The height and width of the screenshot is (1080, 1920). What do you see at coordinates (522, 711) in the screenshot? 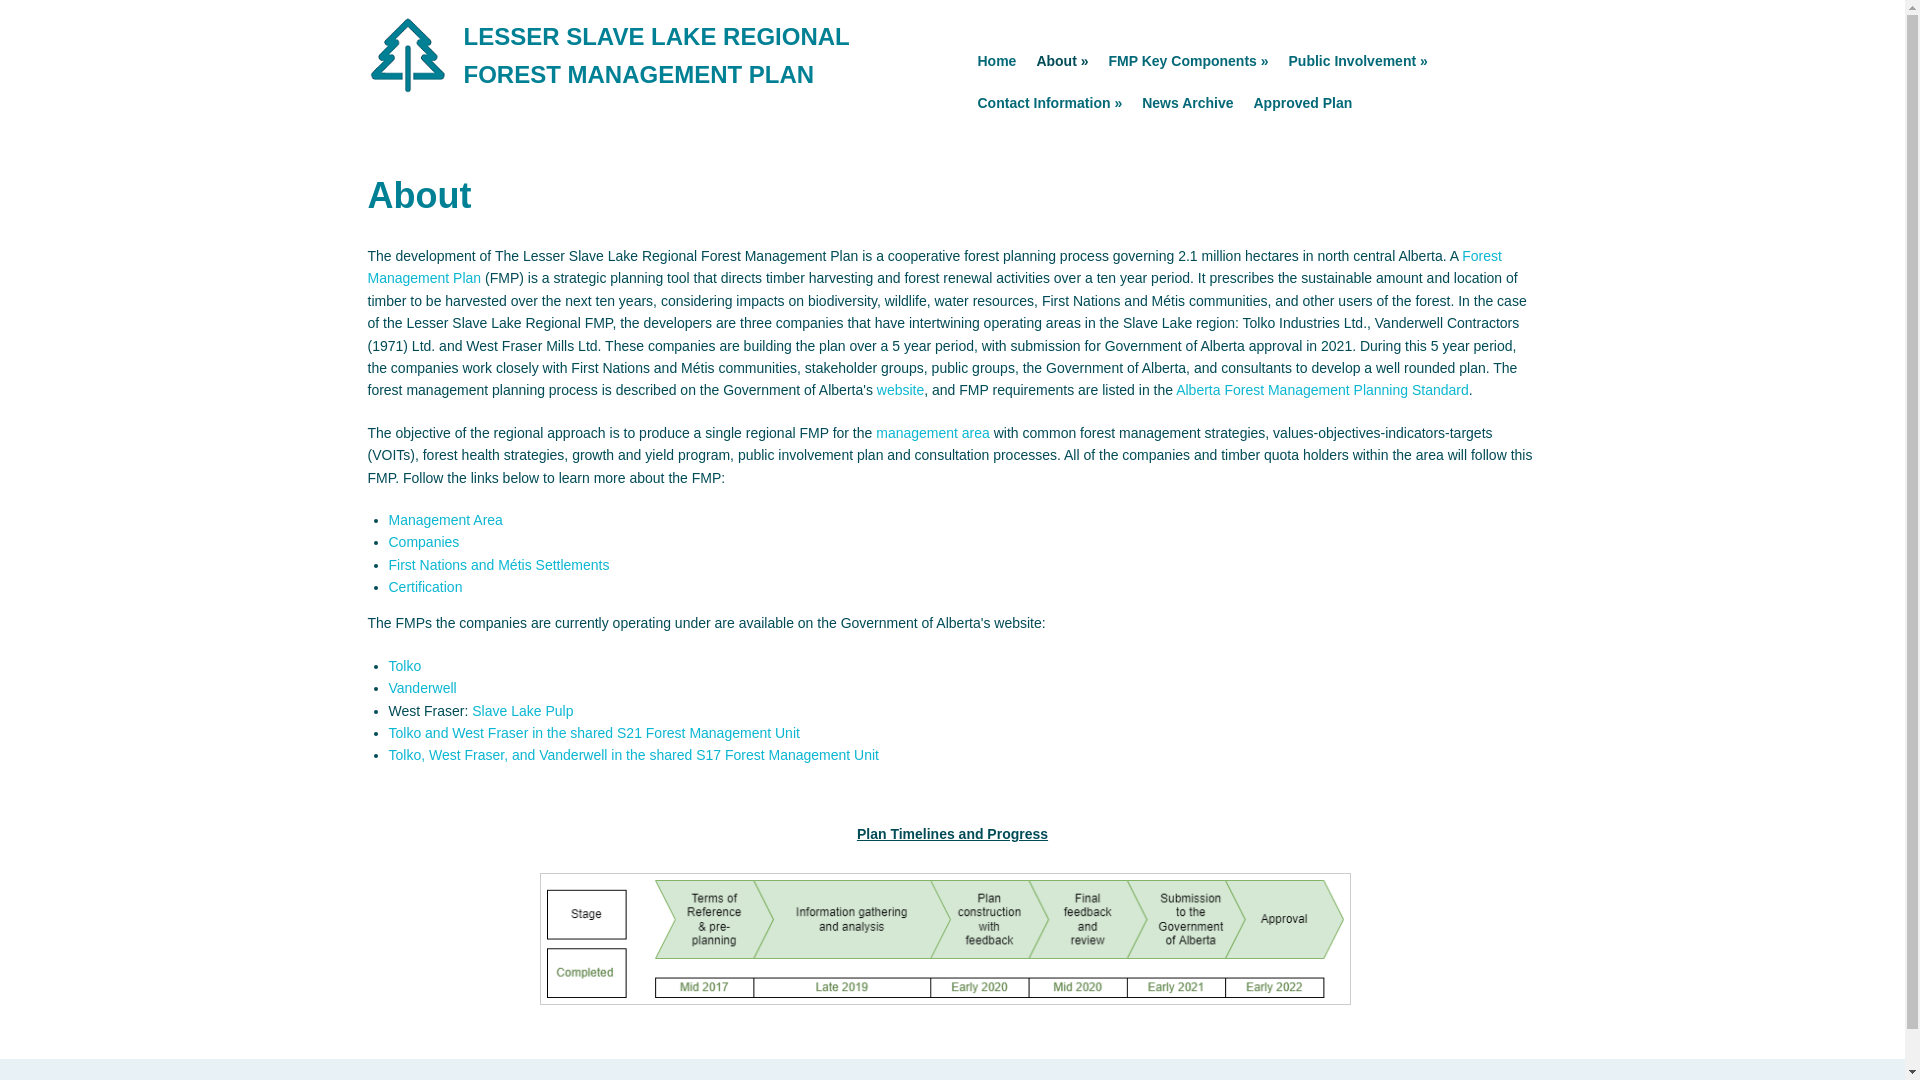
I see `Slave Lake Pulp` at bounding box center [522, 711].